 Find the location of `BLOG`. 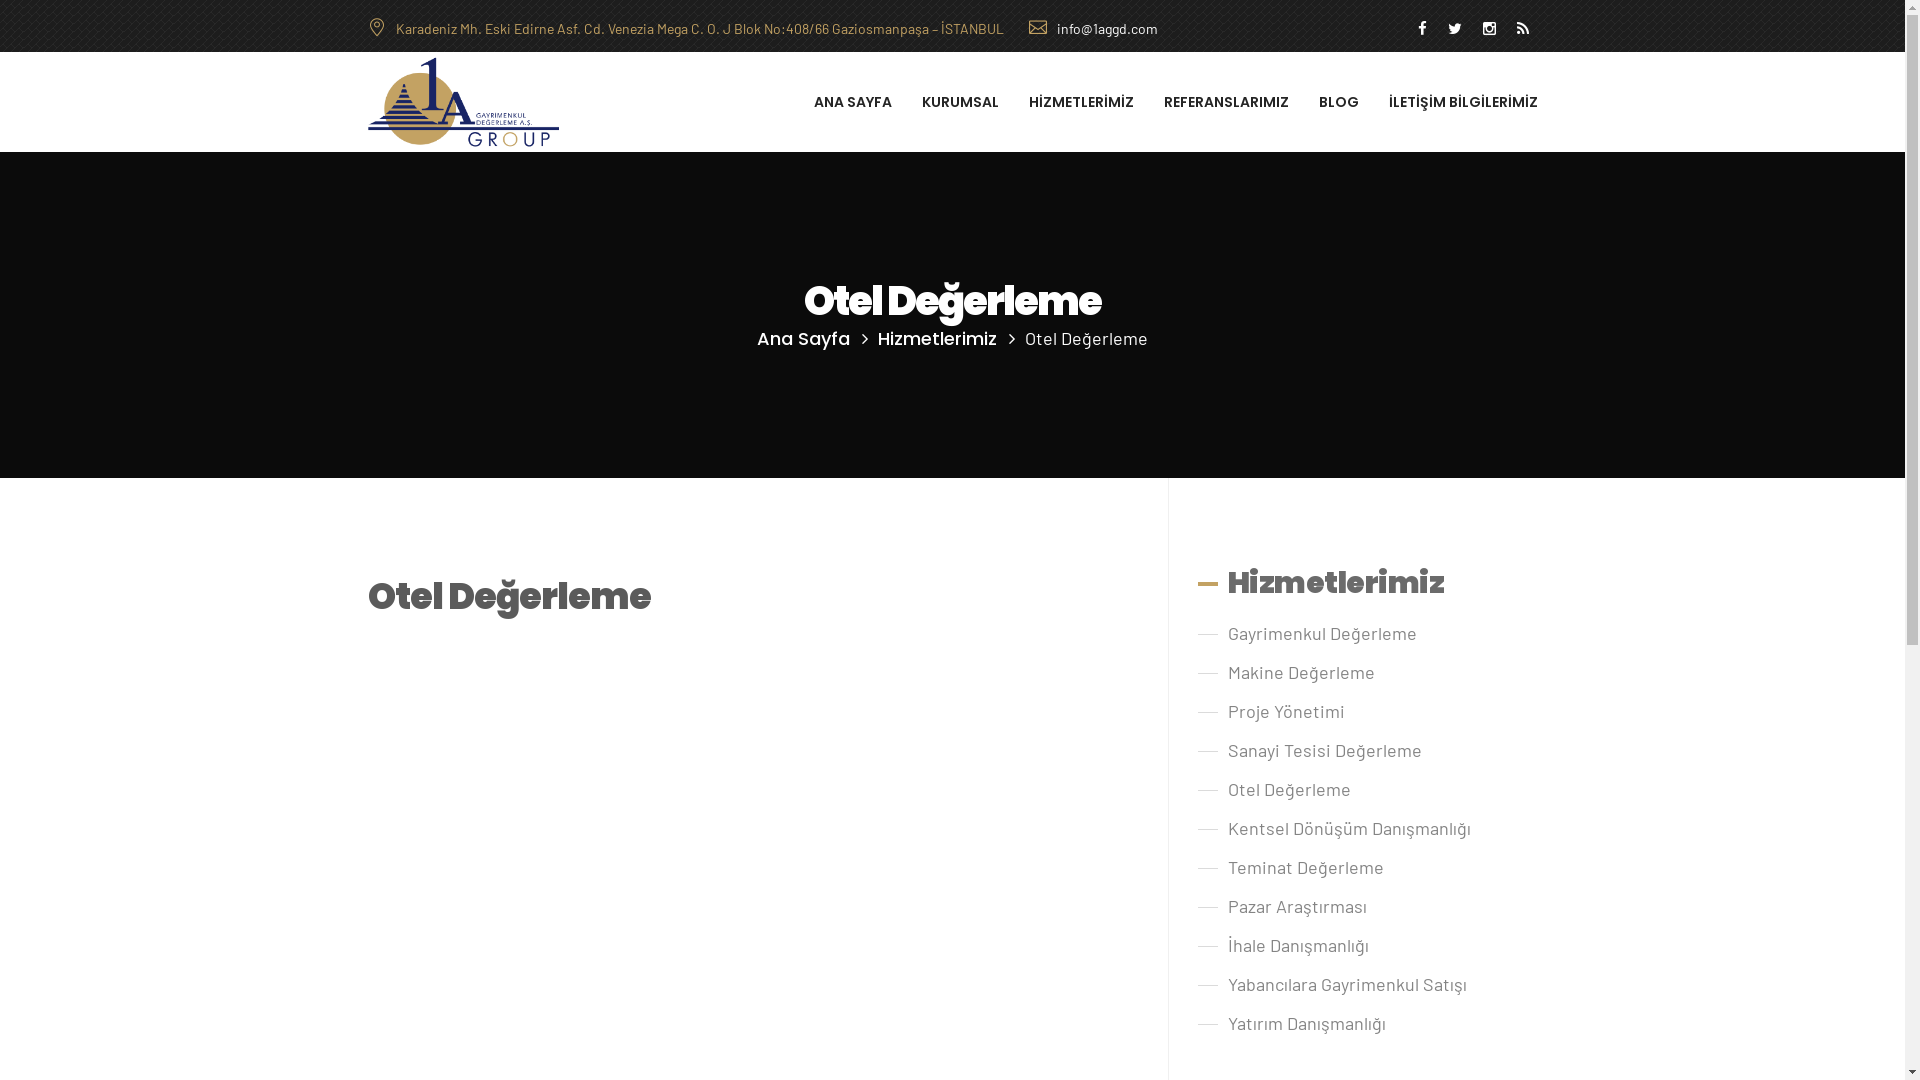

BLOG is located at coordinates (1338, 102).